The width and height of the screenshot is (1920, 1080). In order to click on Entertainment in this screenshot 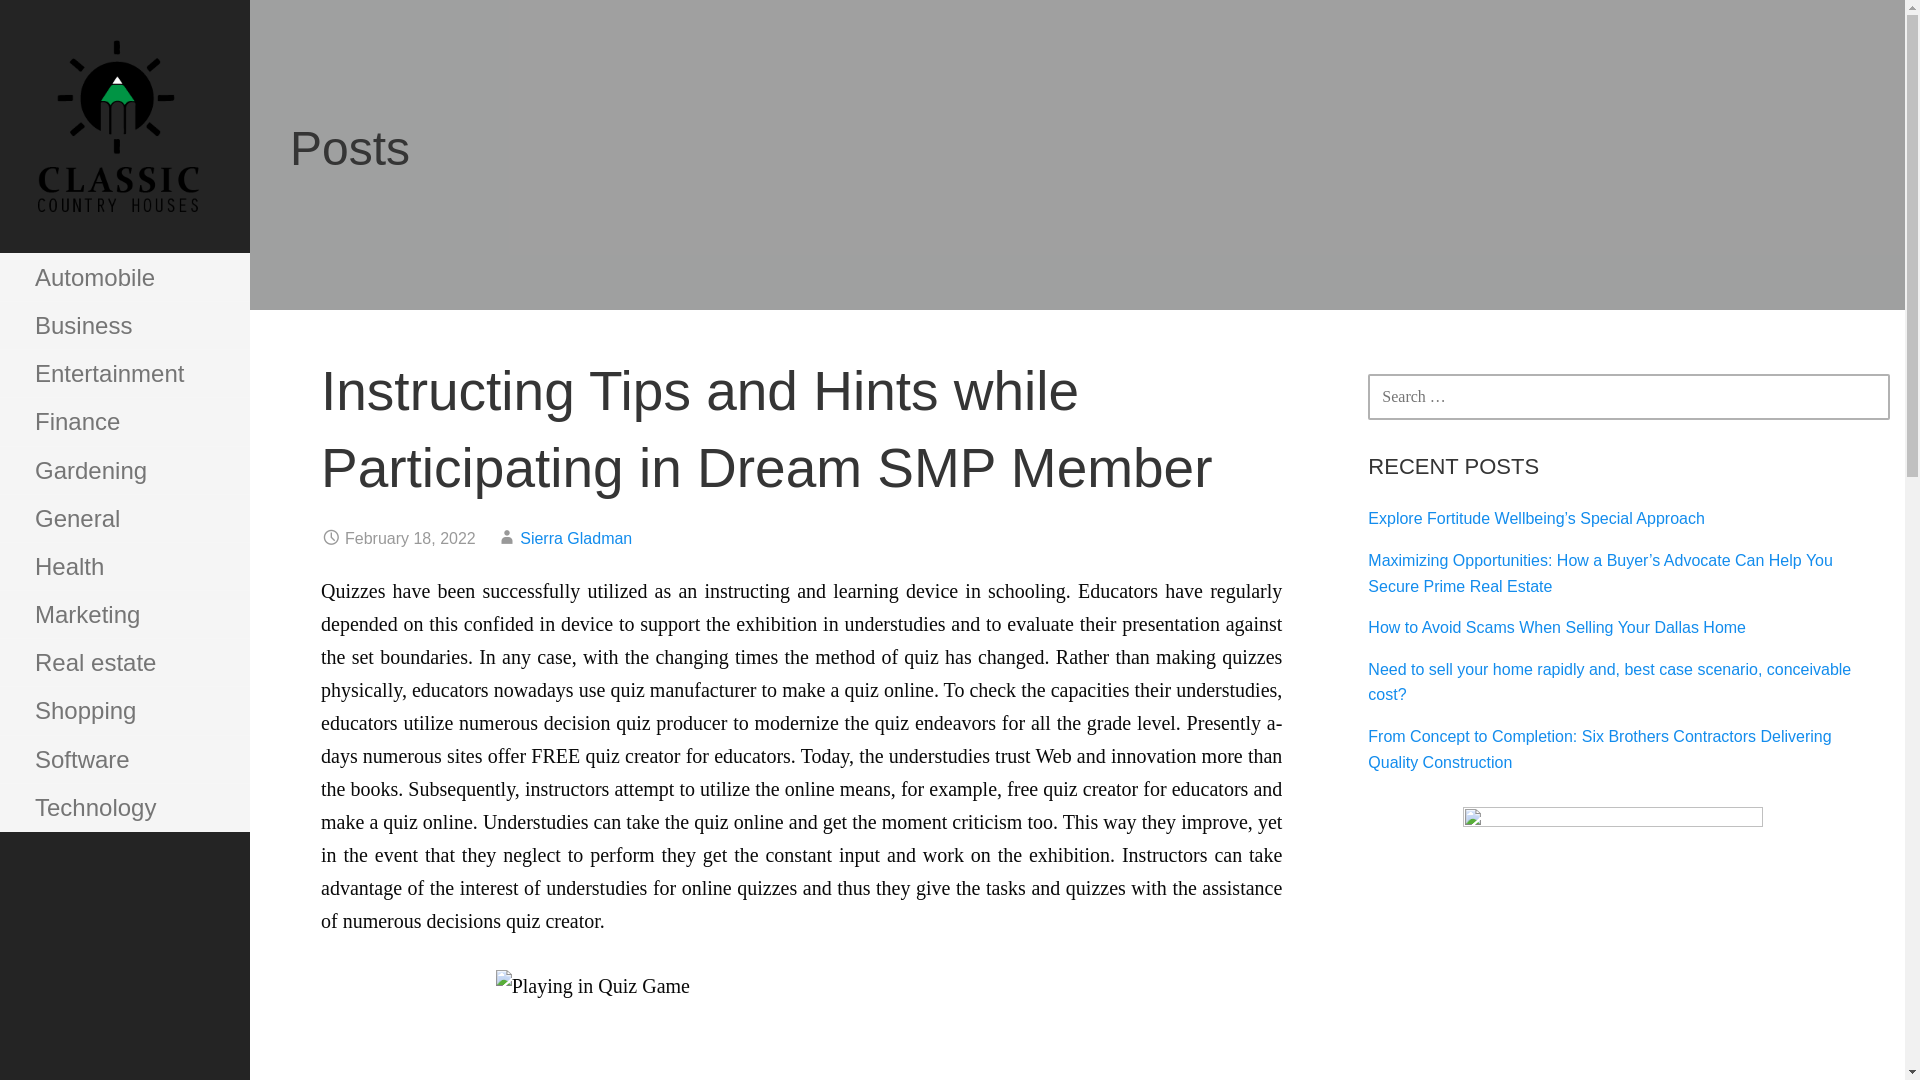, I will do `click(124, 374)`.